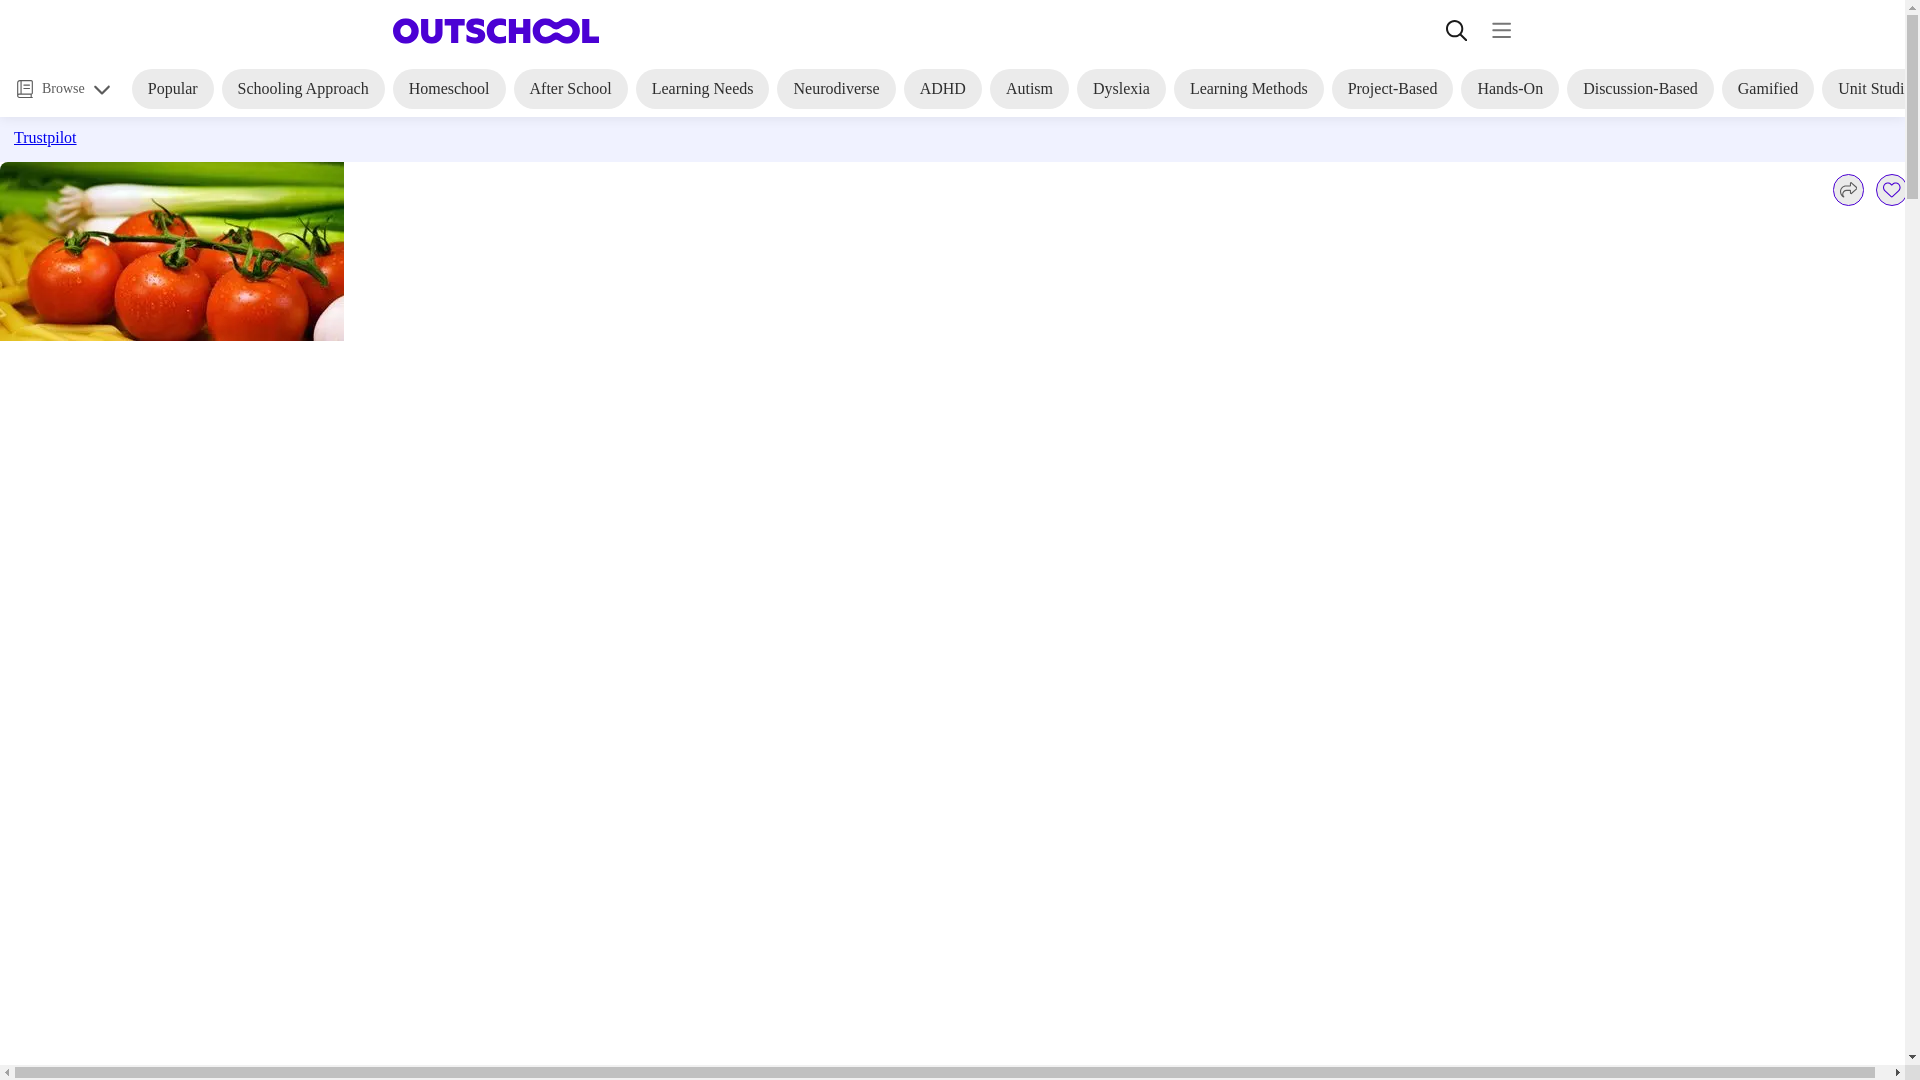  I want to click on Dyslexia, so click(1121, 89).